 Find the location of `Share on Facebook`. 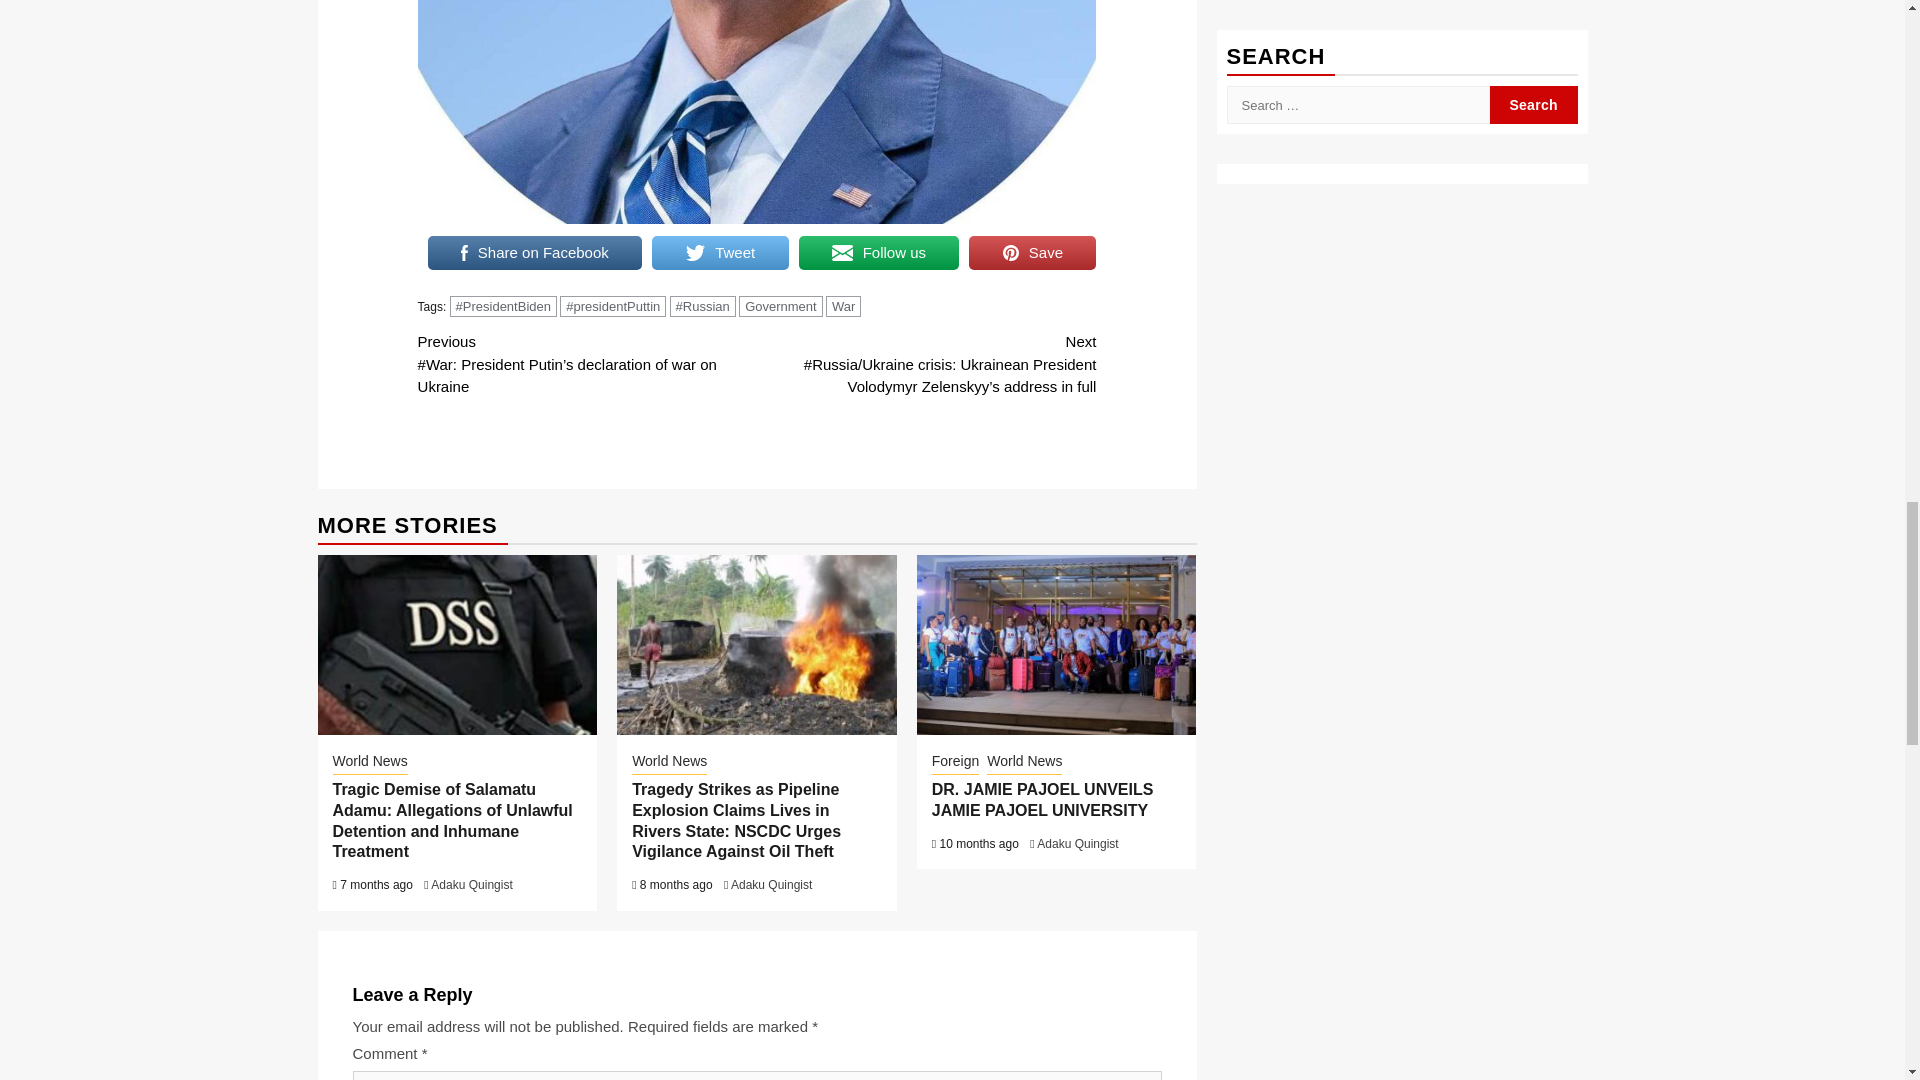

Share on Facebook is located at coordinates (536, 253).